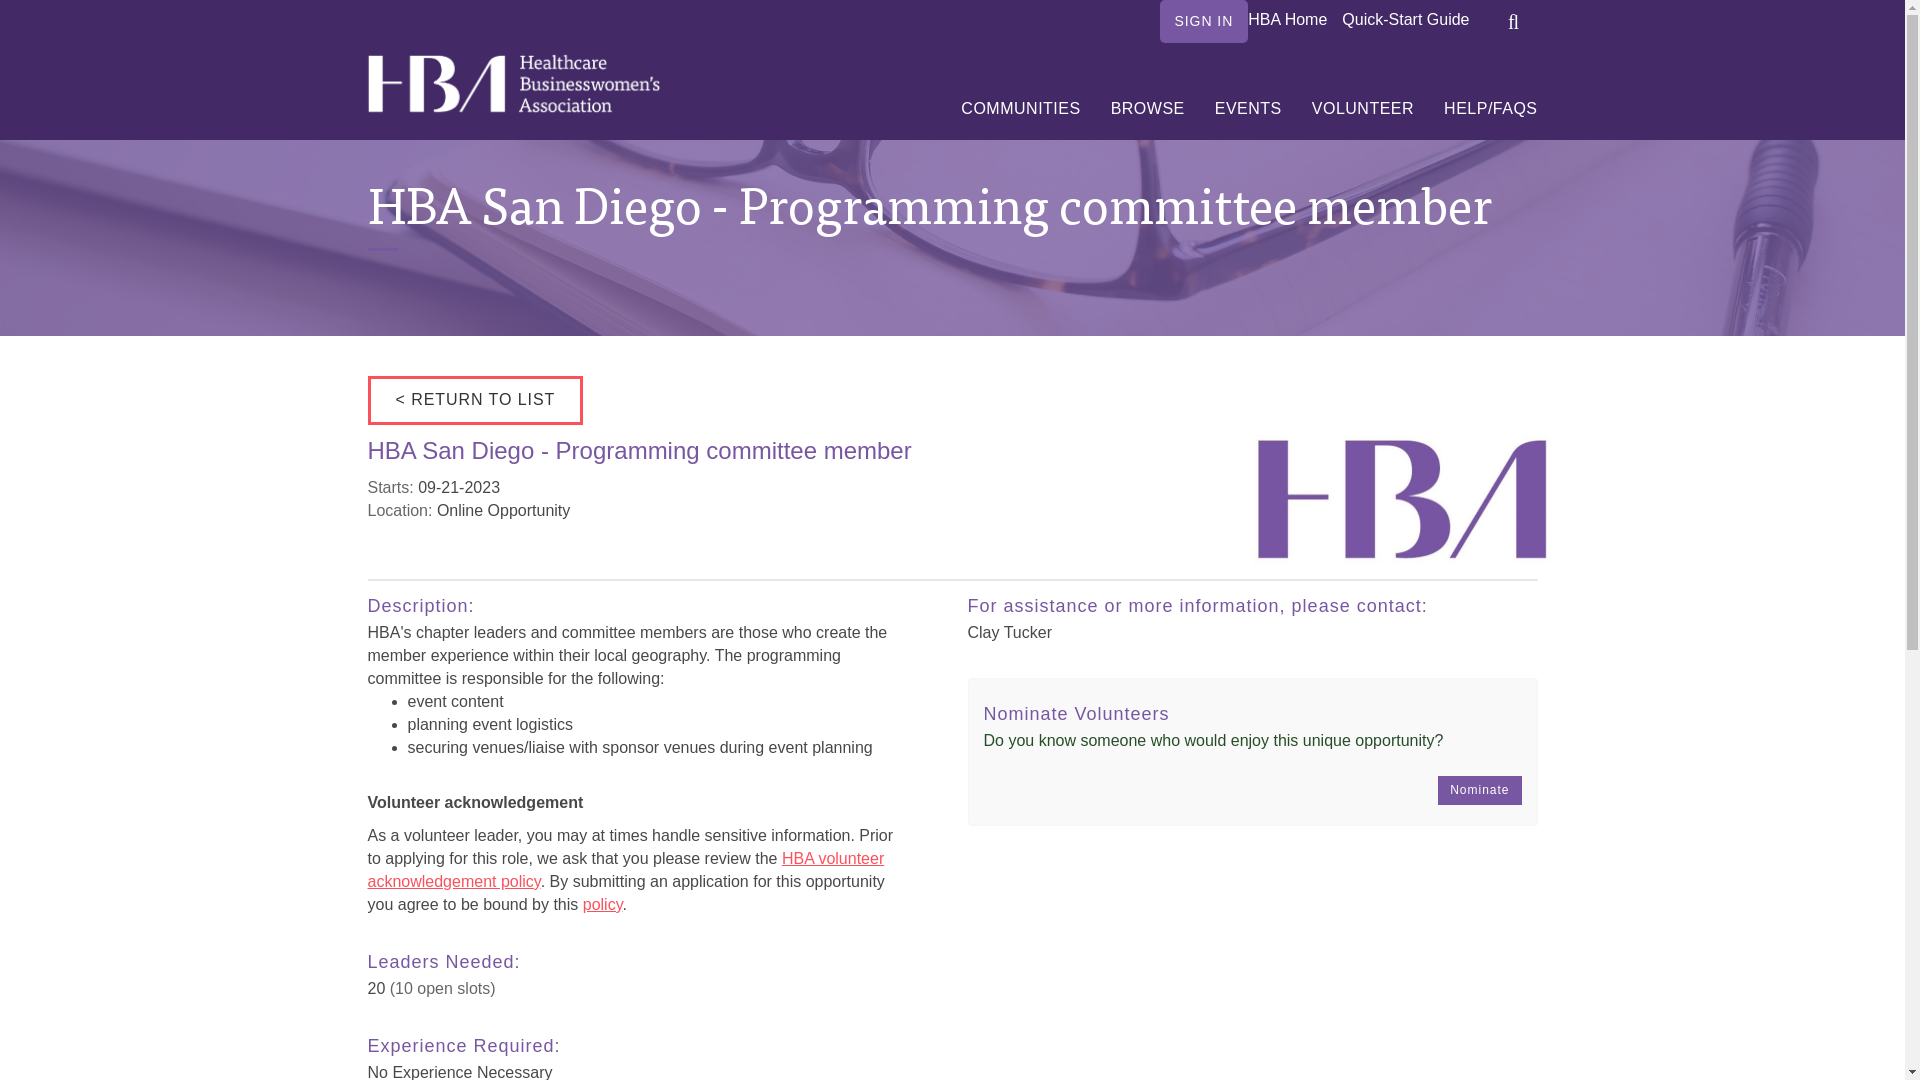  What do you see at coordinates (1148, 108) in the screenshot?
I see `BROWSE` at bounding box center [1148, 108].